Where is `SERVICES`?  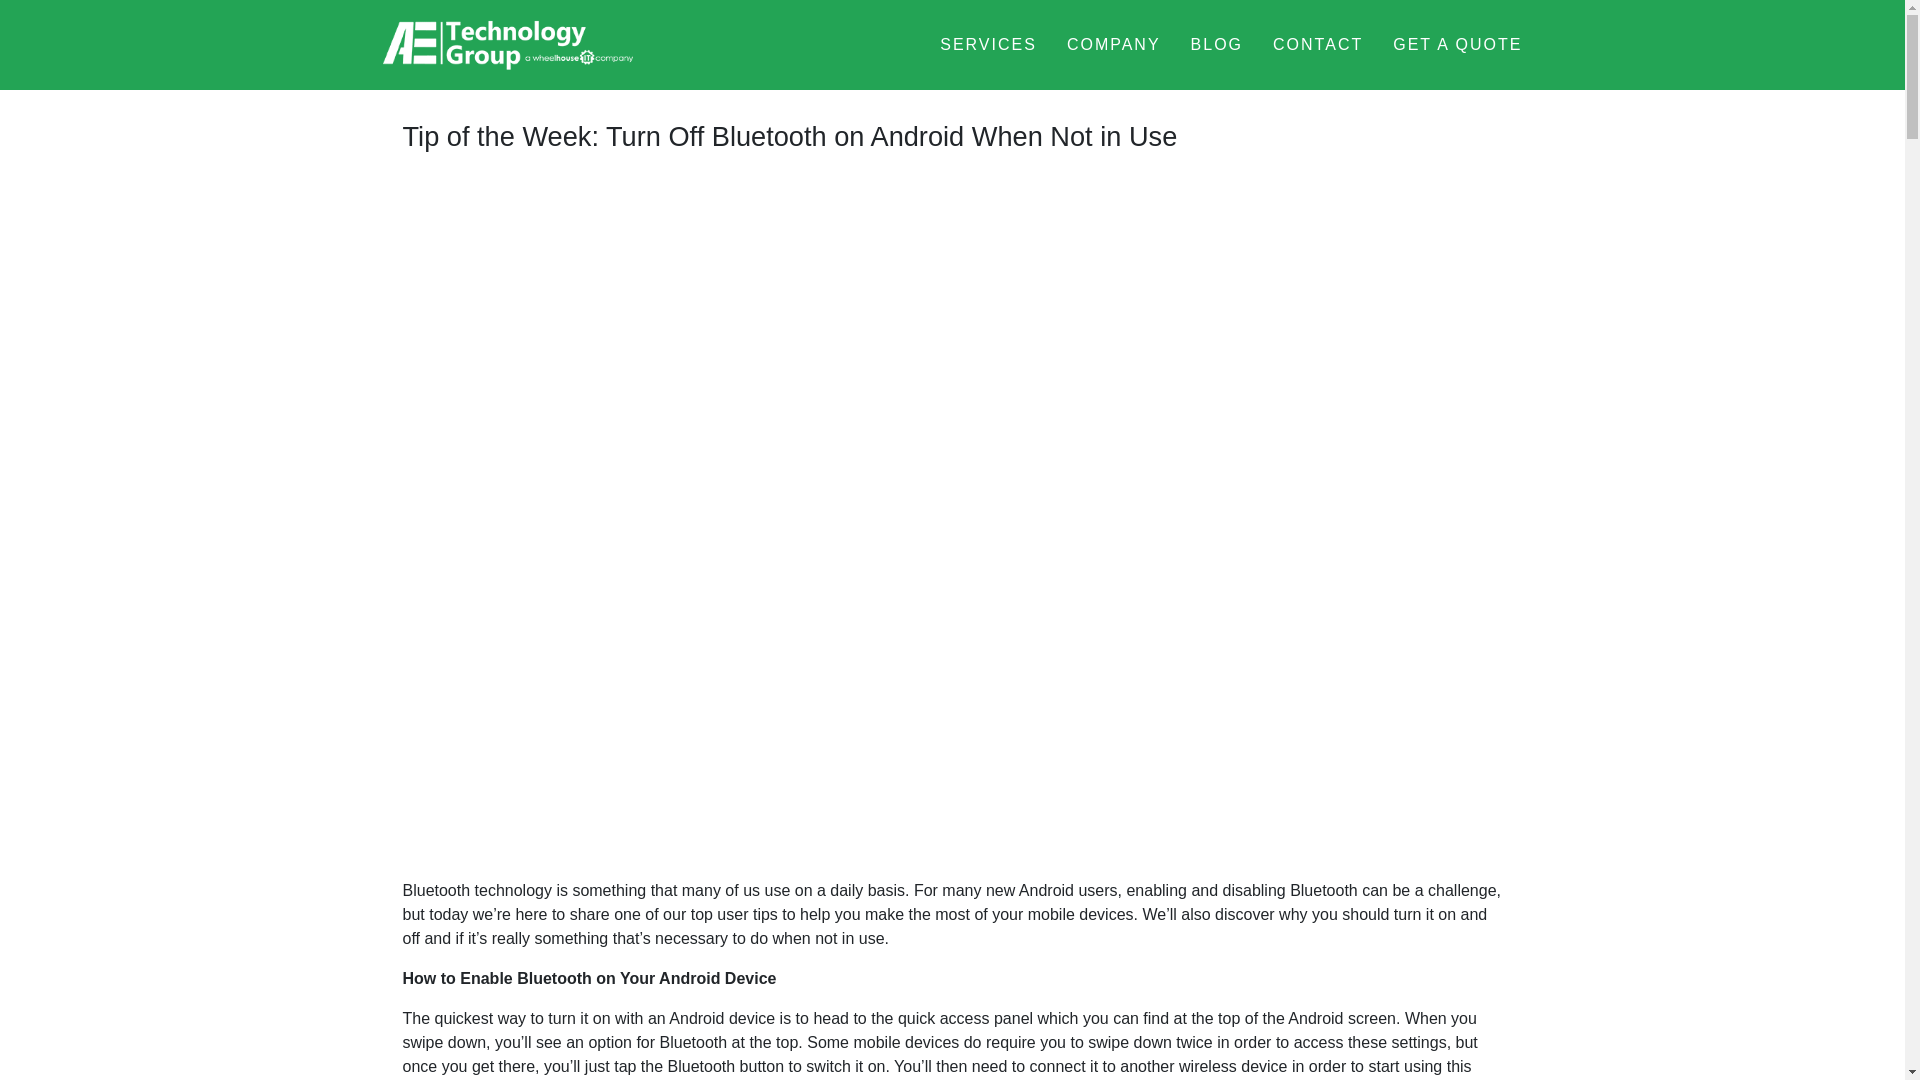
SERVICES is located at coordinates (988, 44).